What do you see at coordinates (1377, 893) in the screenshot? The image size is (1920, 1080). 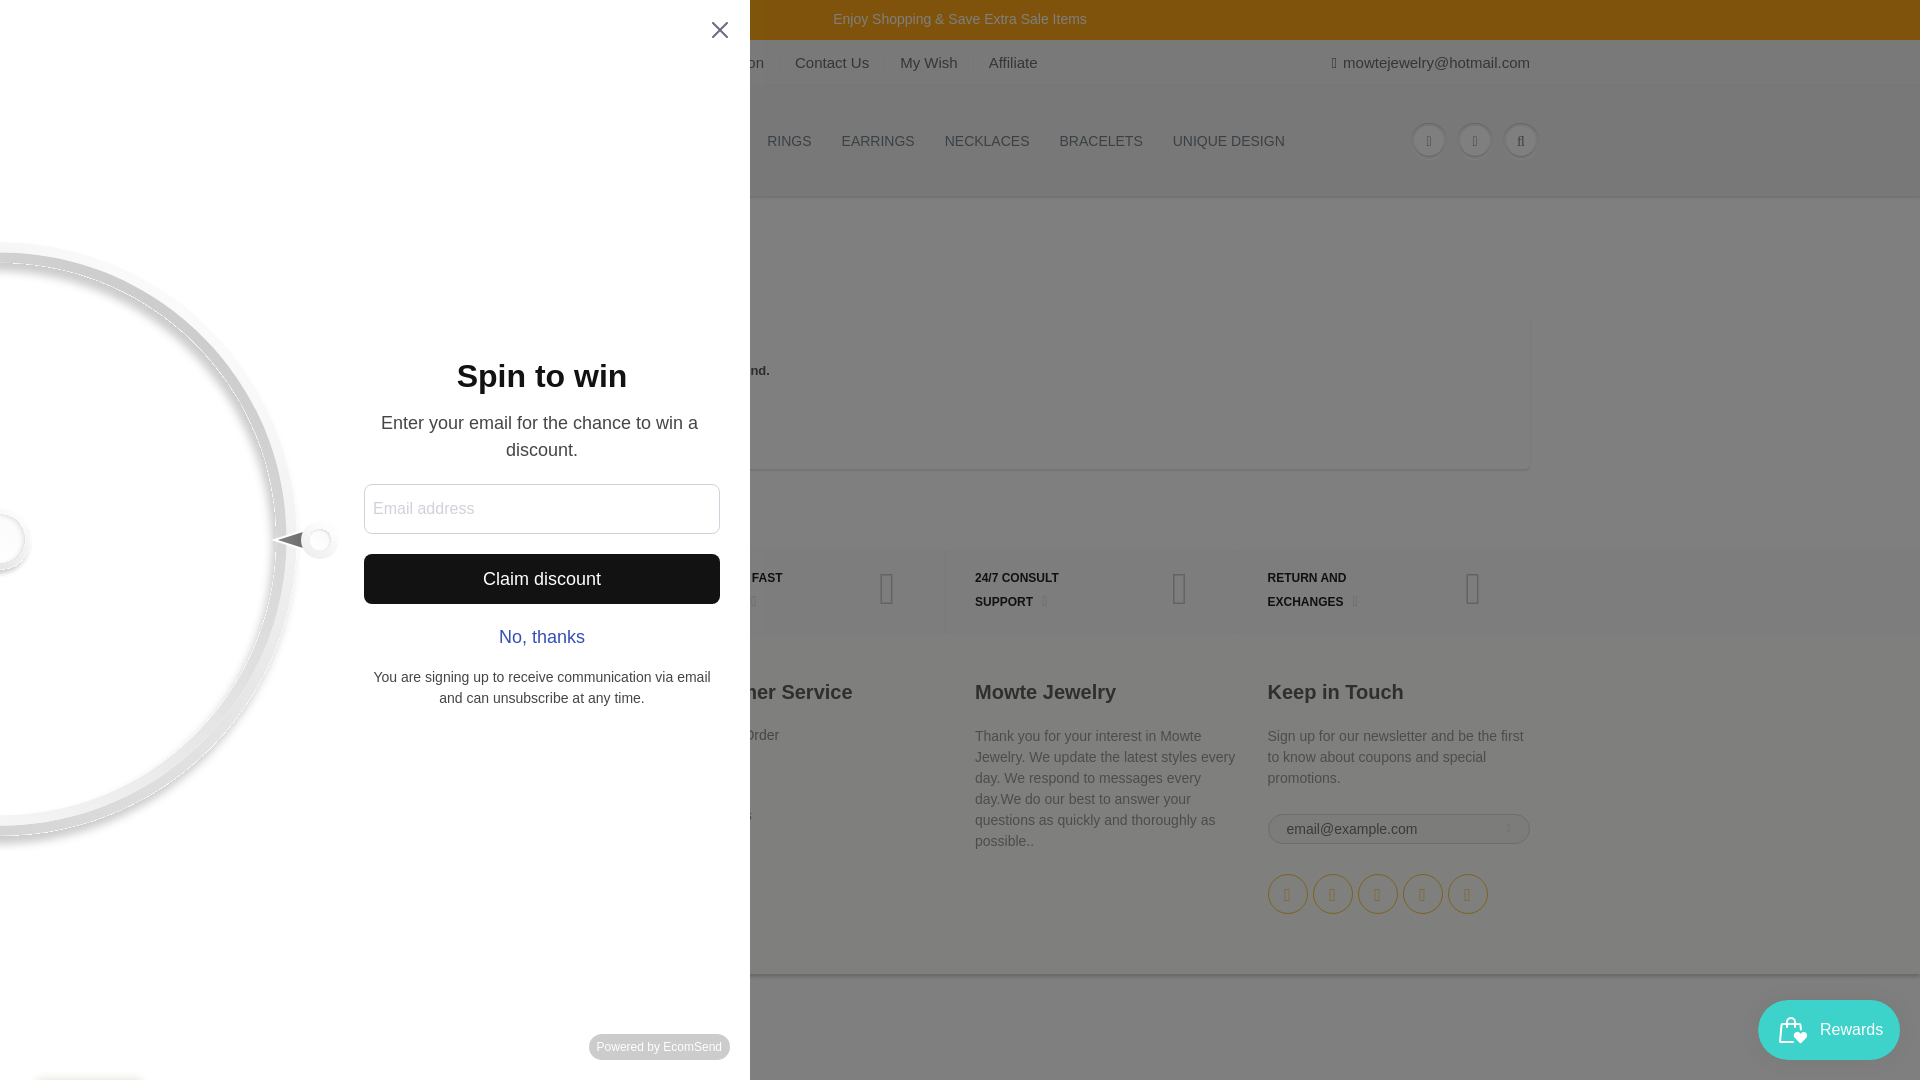 I see `Pinterest` at bounding box center [1377, 893].